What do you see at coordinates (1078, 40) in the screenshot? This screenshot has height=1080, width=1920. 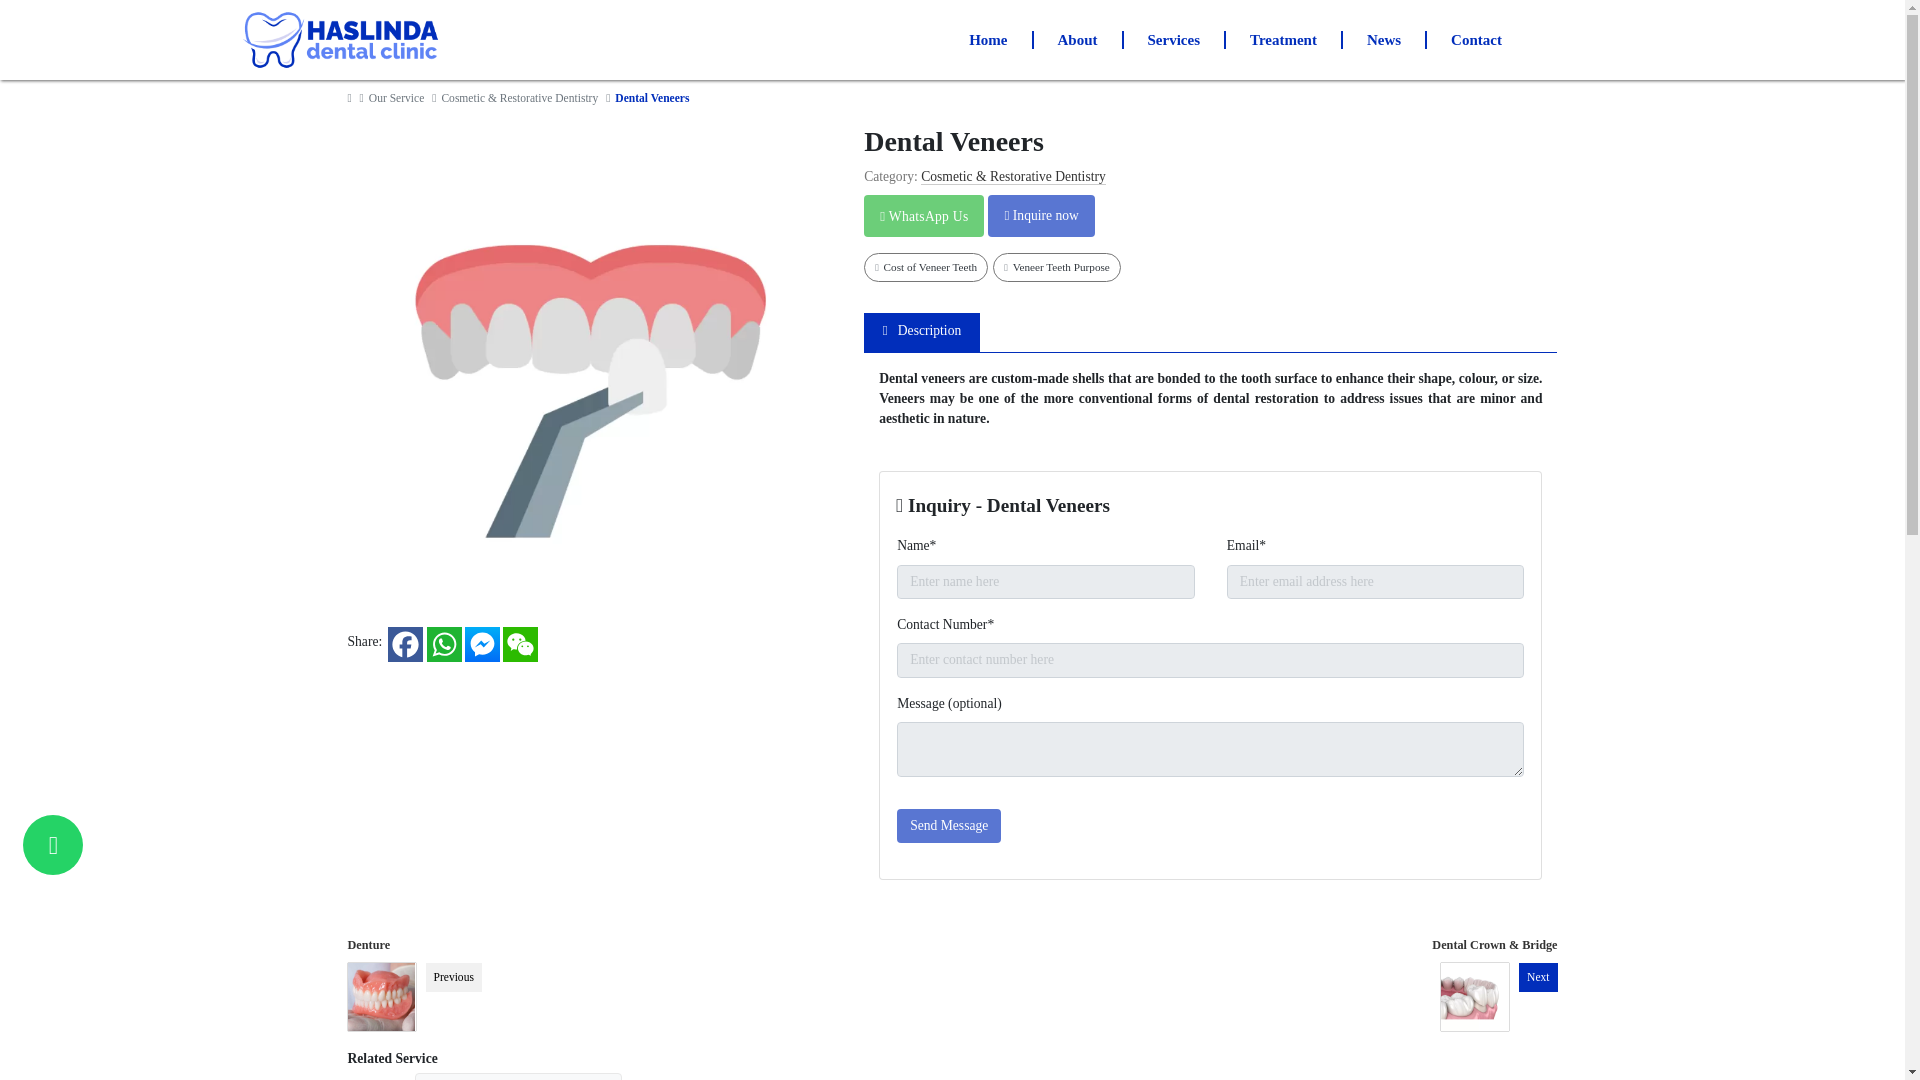 I see `About` at bounding box center [1078, 40].